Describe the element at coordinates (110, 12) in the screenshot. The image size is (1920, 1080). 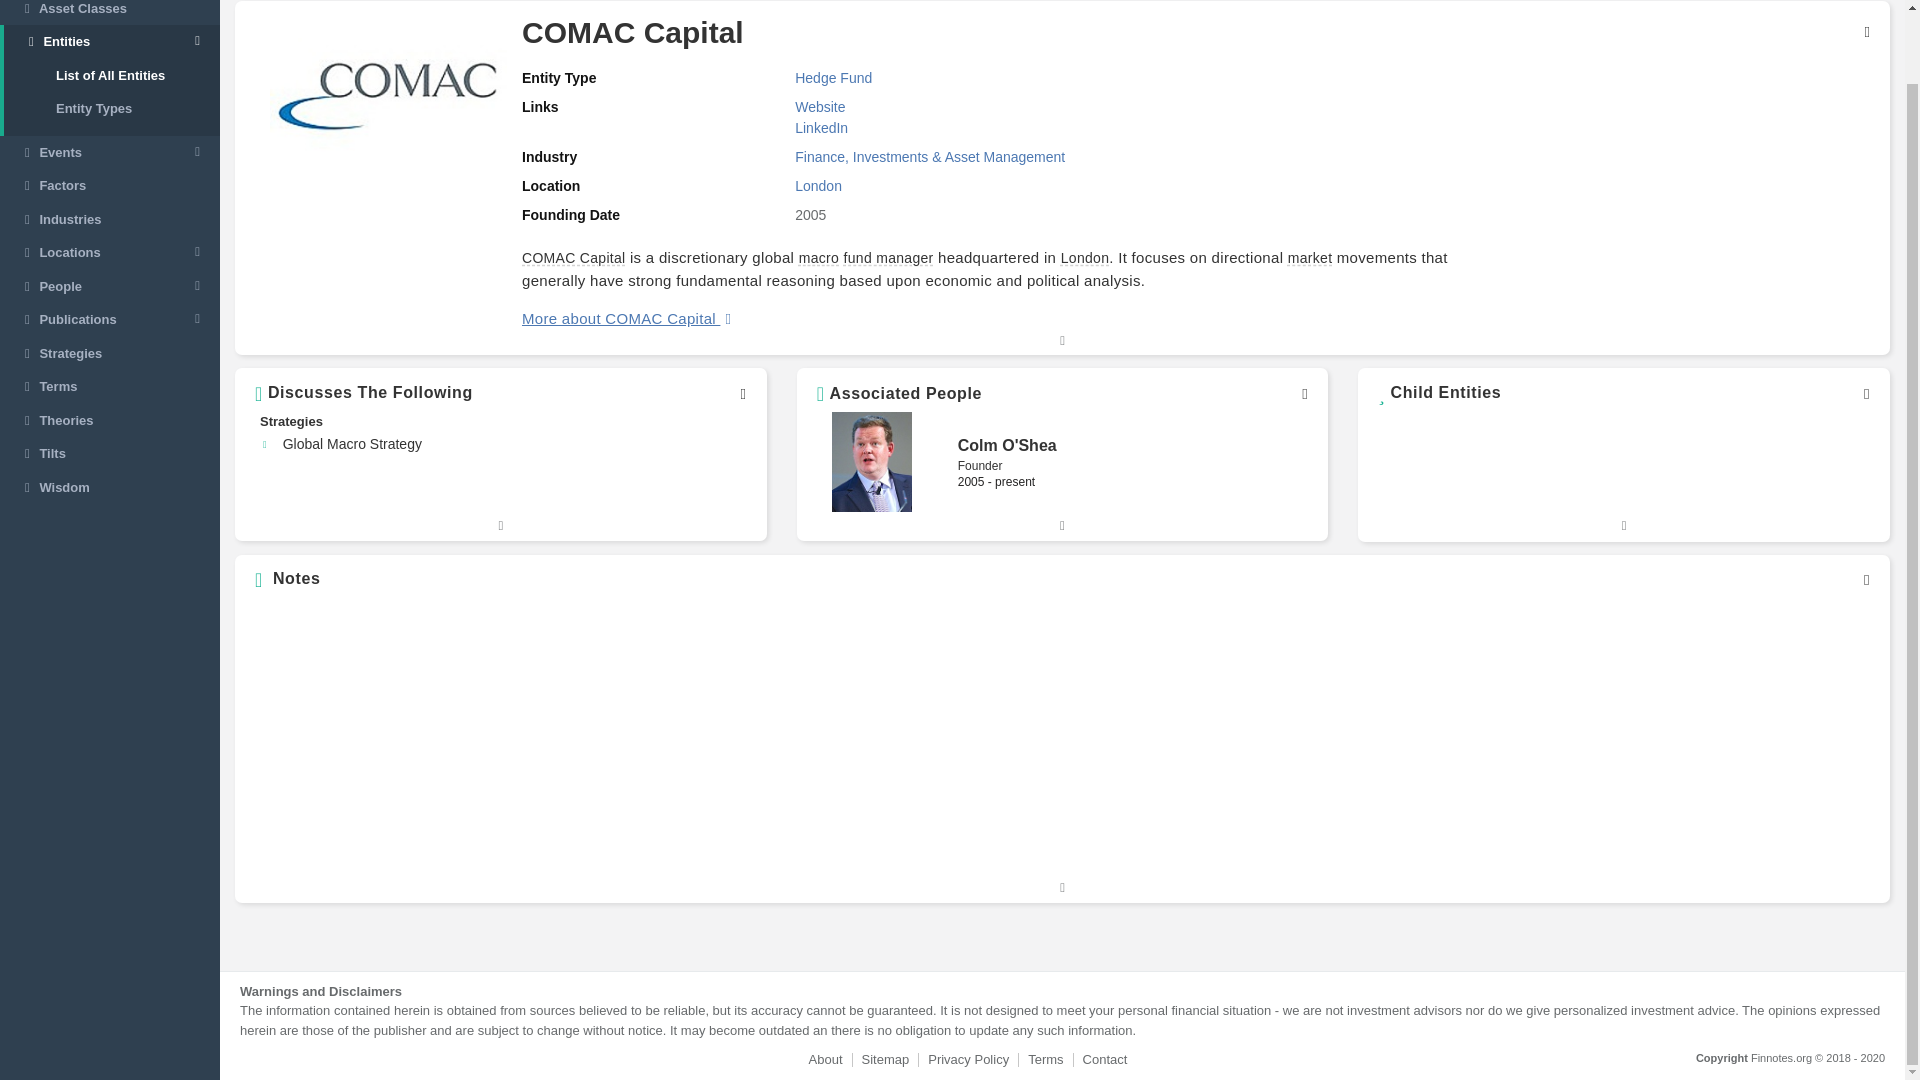
I see `Asset Classes` at that location.